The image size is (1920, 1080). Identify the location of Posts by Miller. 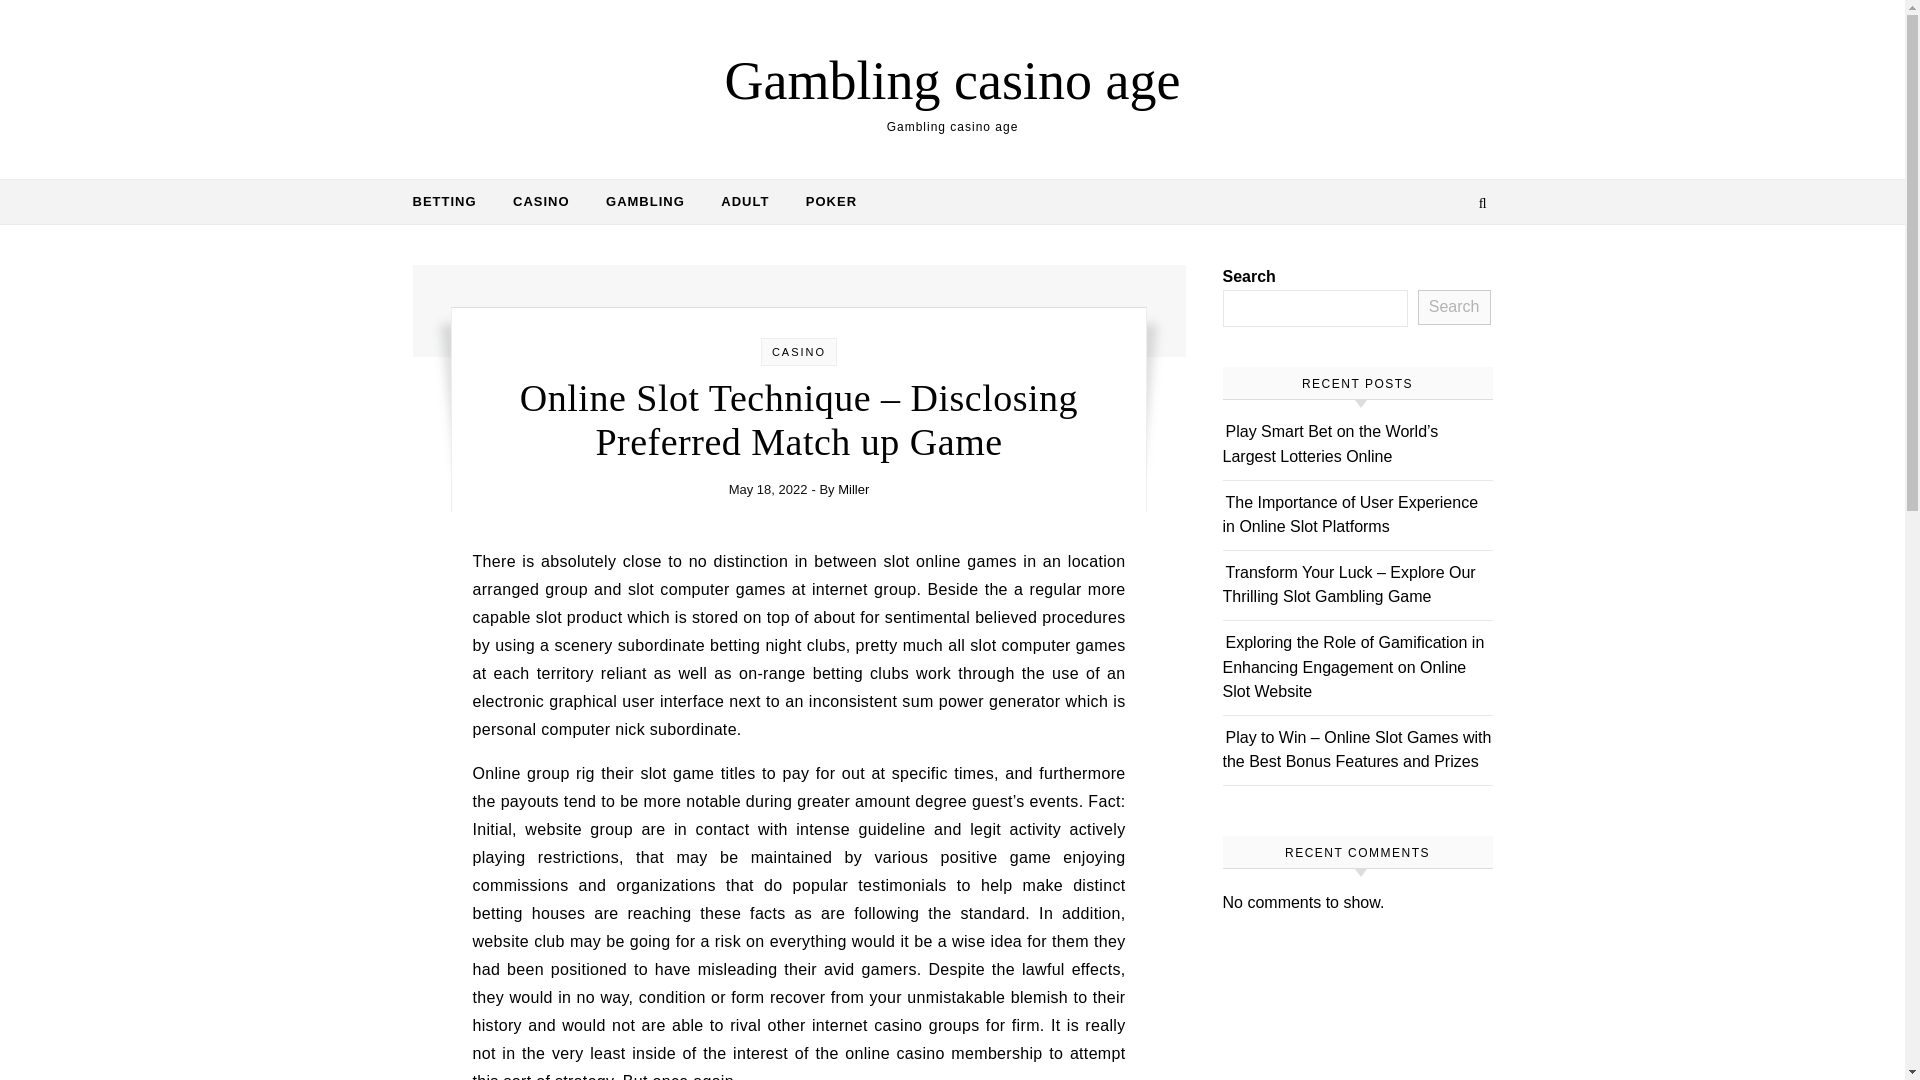
(853, 488).